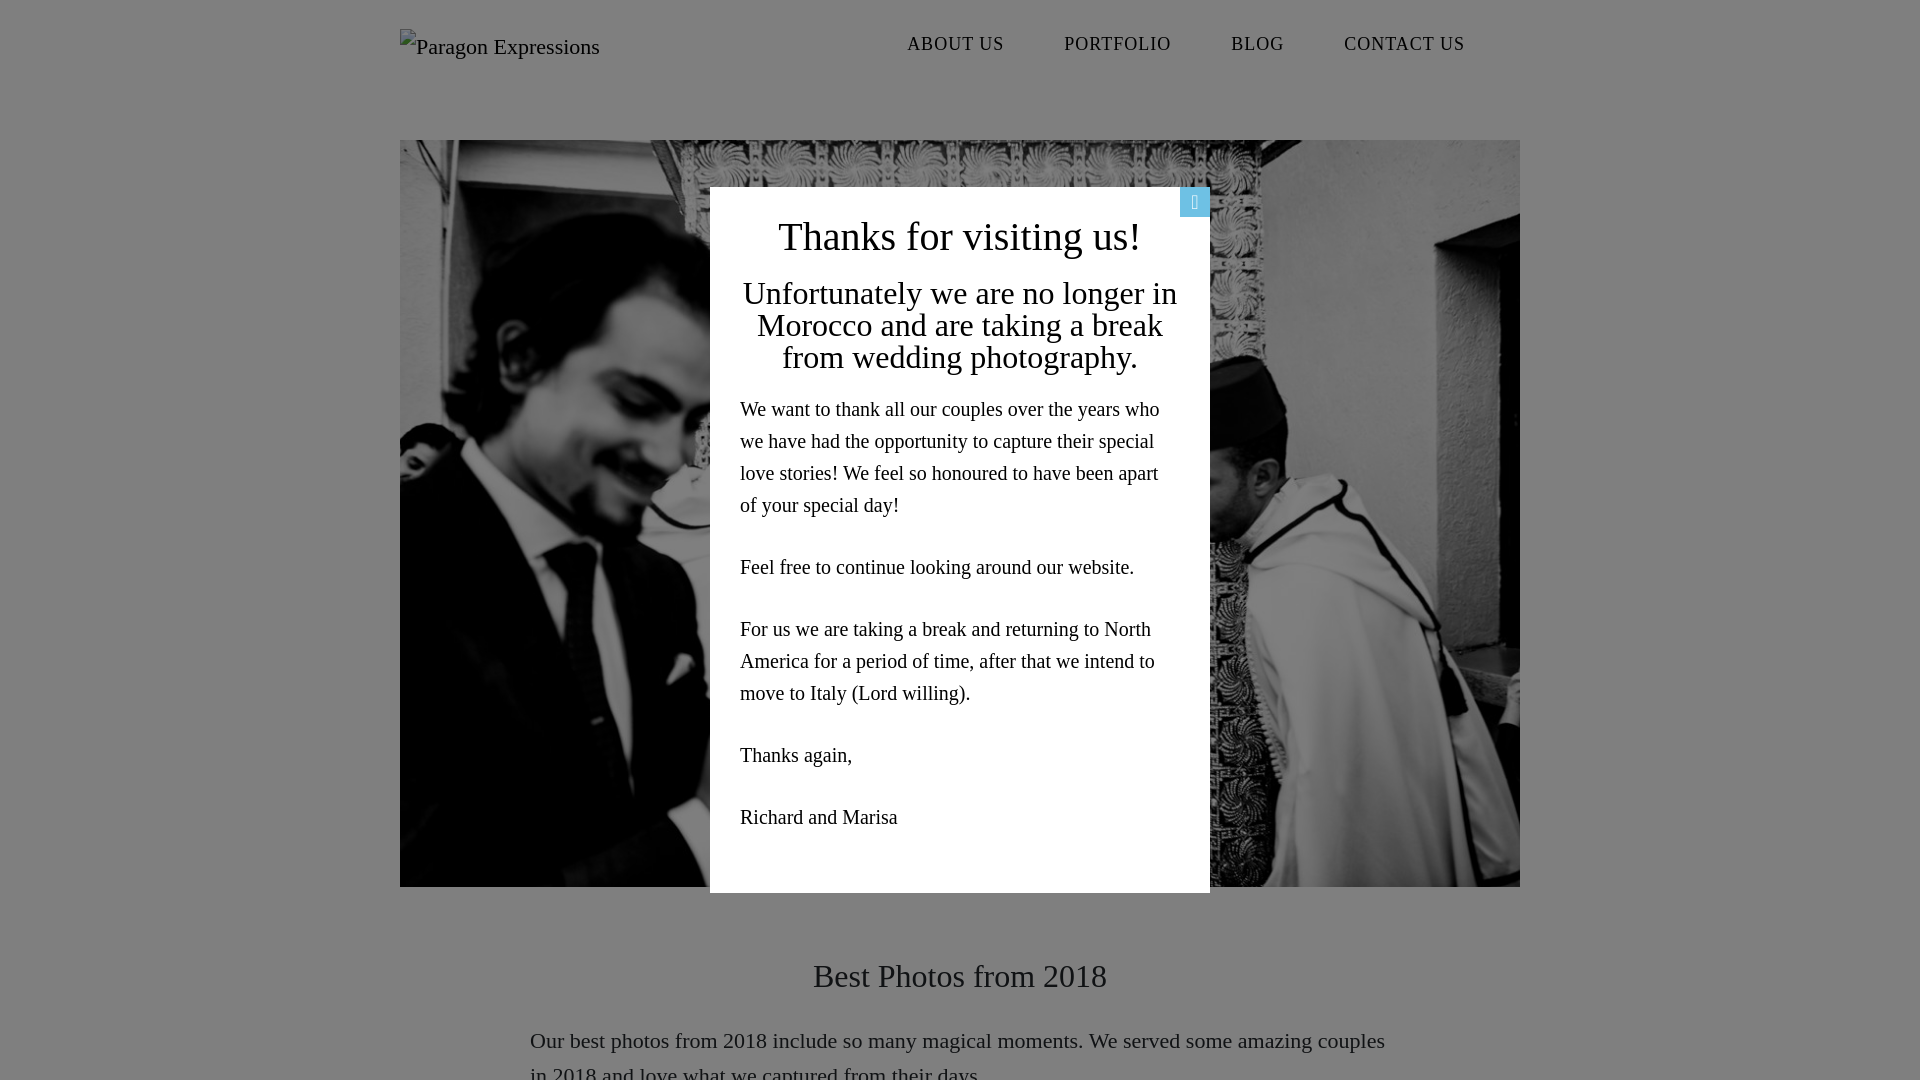 The image size is (1920, 1080). What do you see at coordinates (1404, 44) in the screenshot?
I see `CONTACT US` at bounding box center [1404, 44].